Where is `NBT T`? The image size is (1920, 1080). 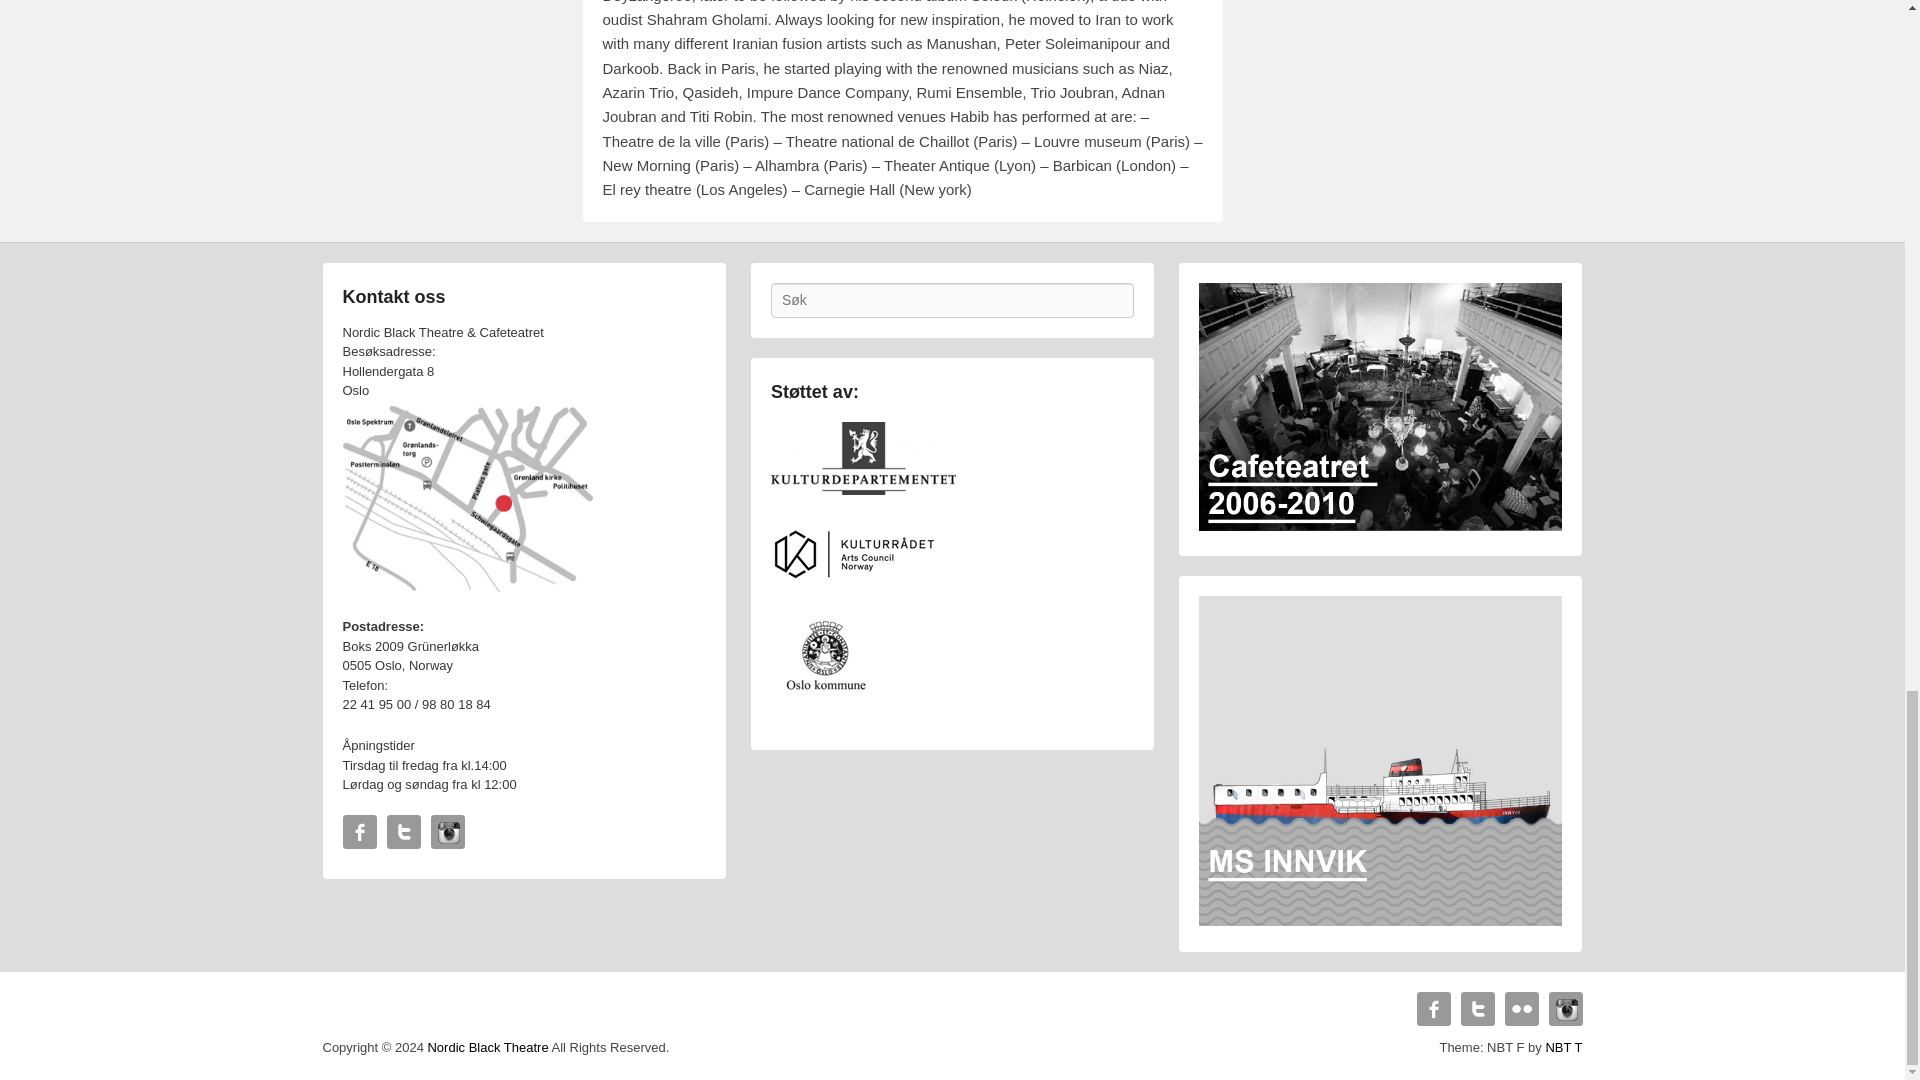
NBT T is located at coordinates (1564, 1048).